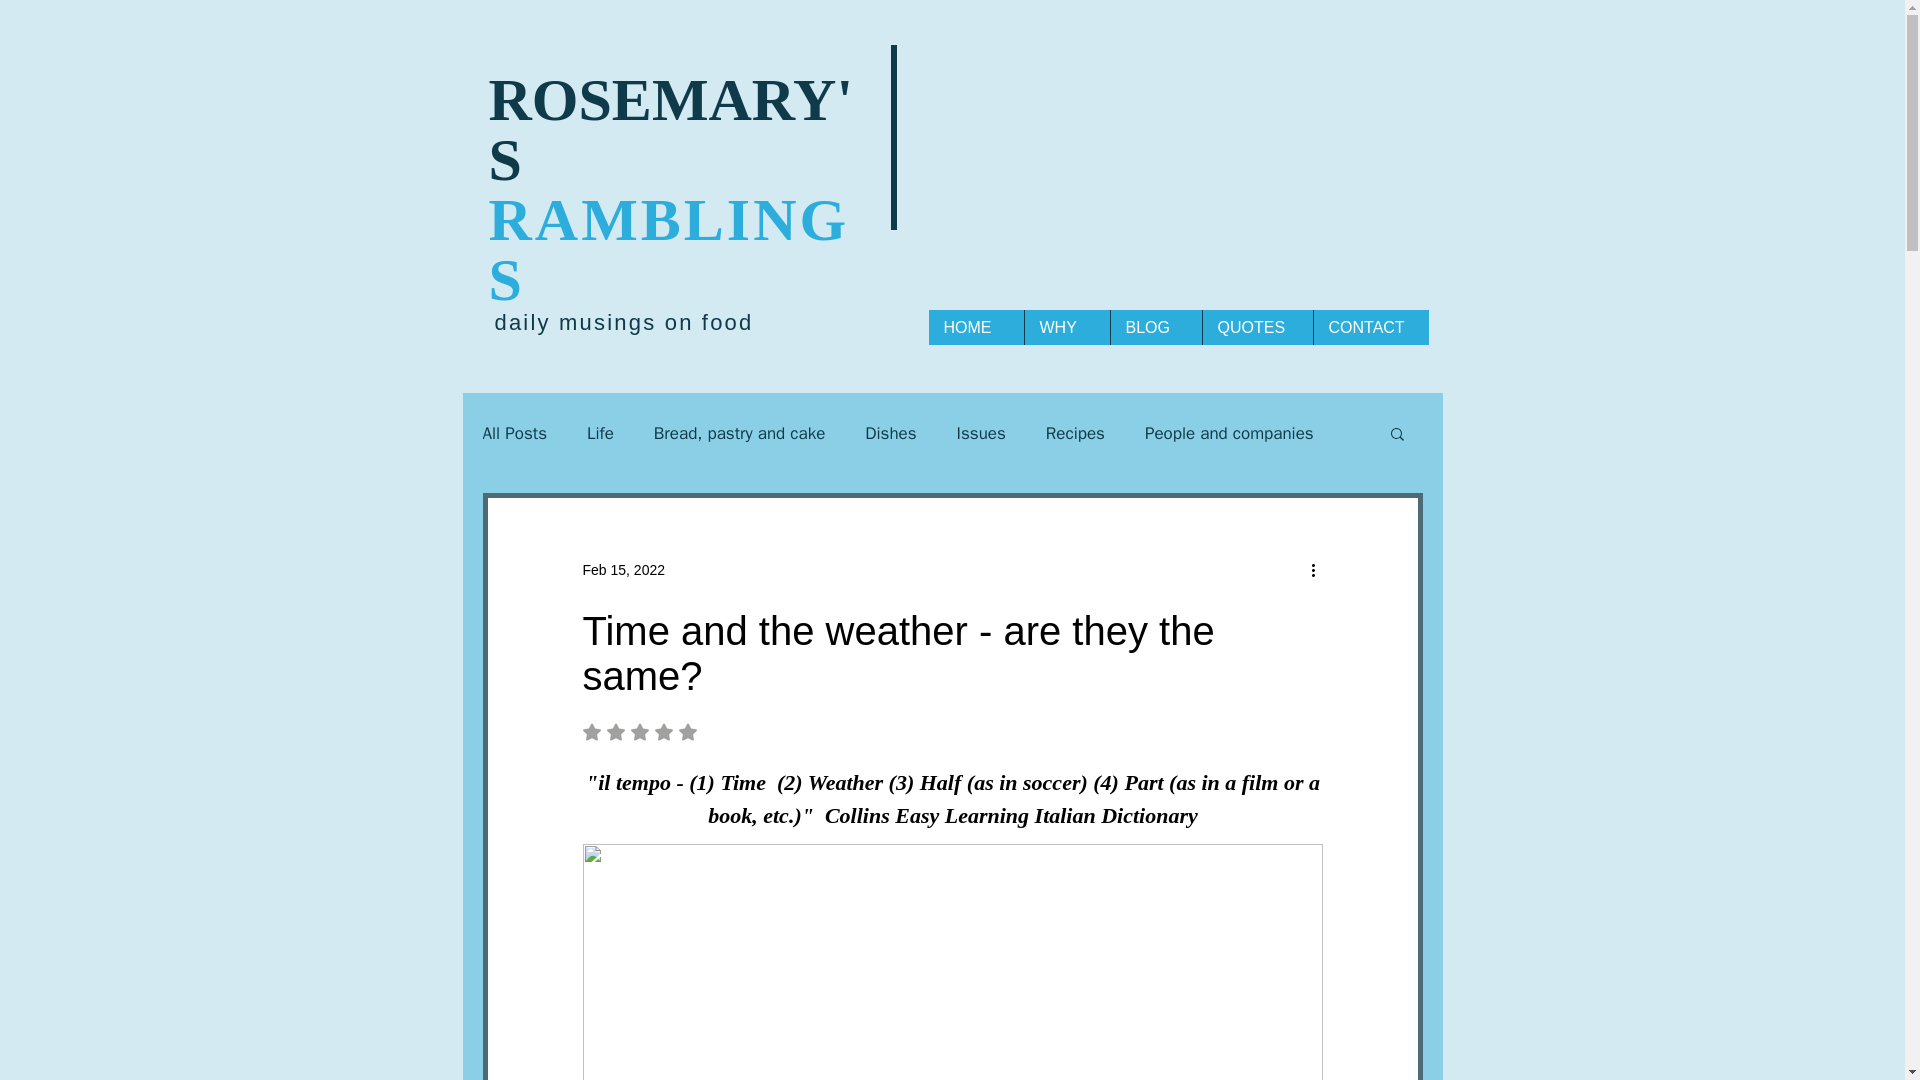 Image resolution: width=1920 pixels, height=1080 pixels. I want to click on WHY, so click(1066, 326).